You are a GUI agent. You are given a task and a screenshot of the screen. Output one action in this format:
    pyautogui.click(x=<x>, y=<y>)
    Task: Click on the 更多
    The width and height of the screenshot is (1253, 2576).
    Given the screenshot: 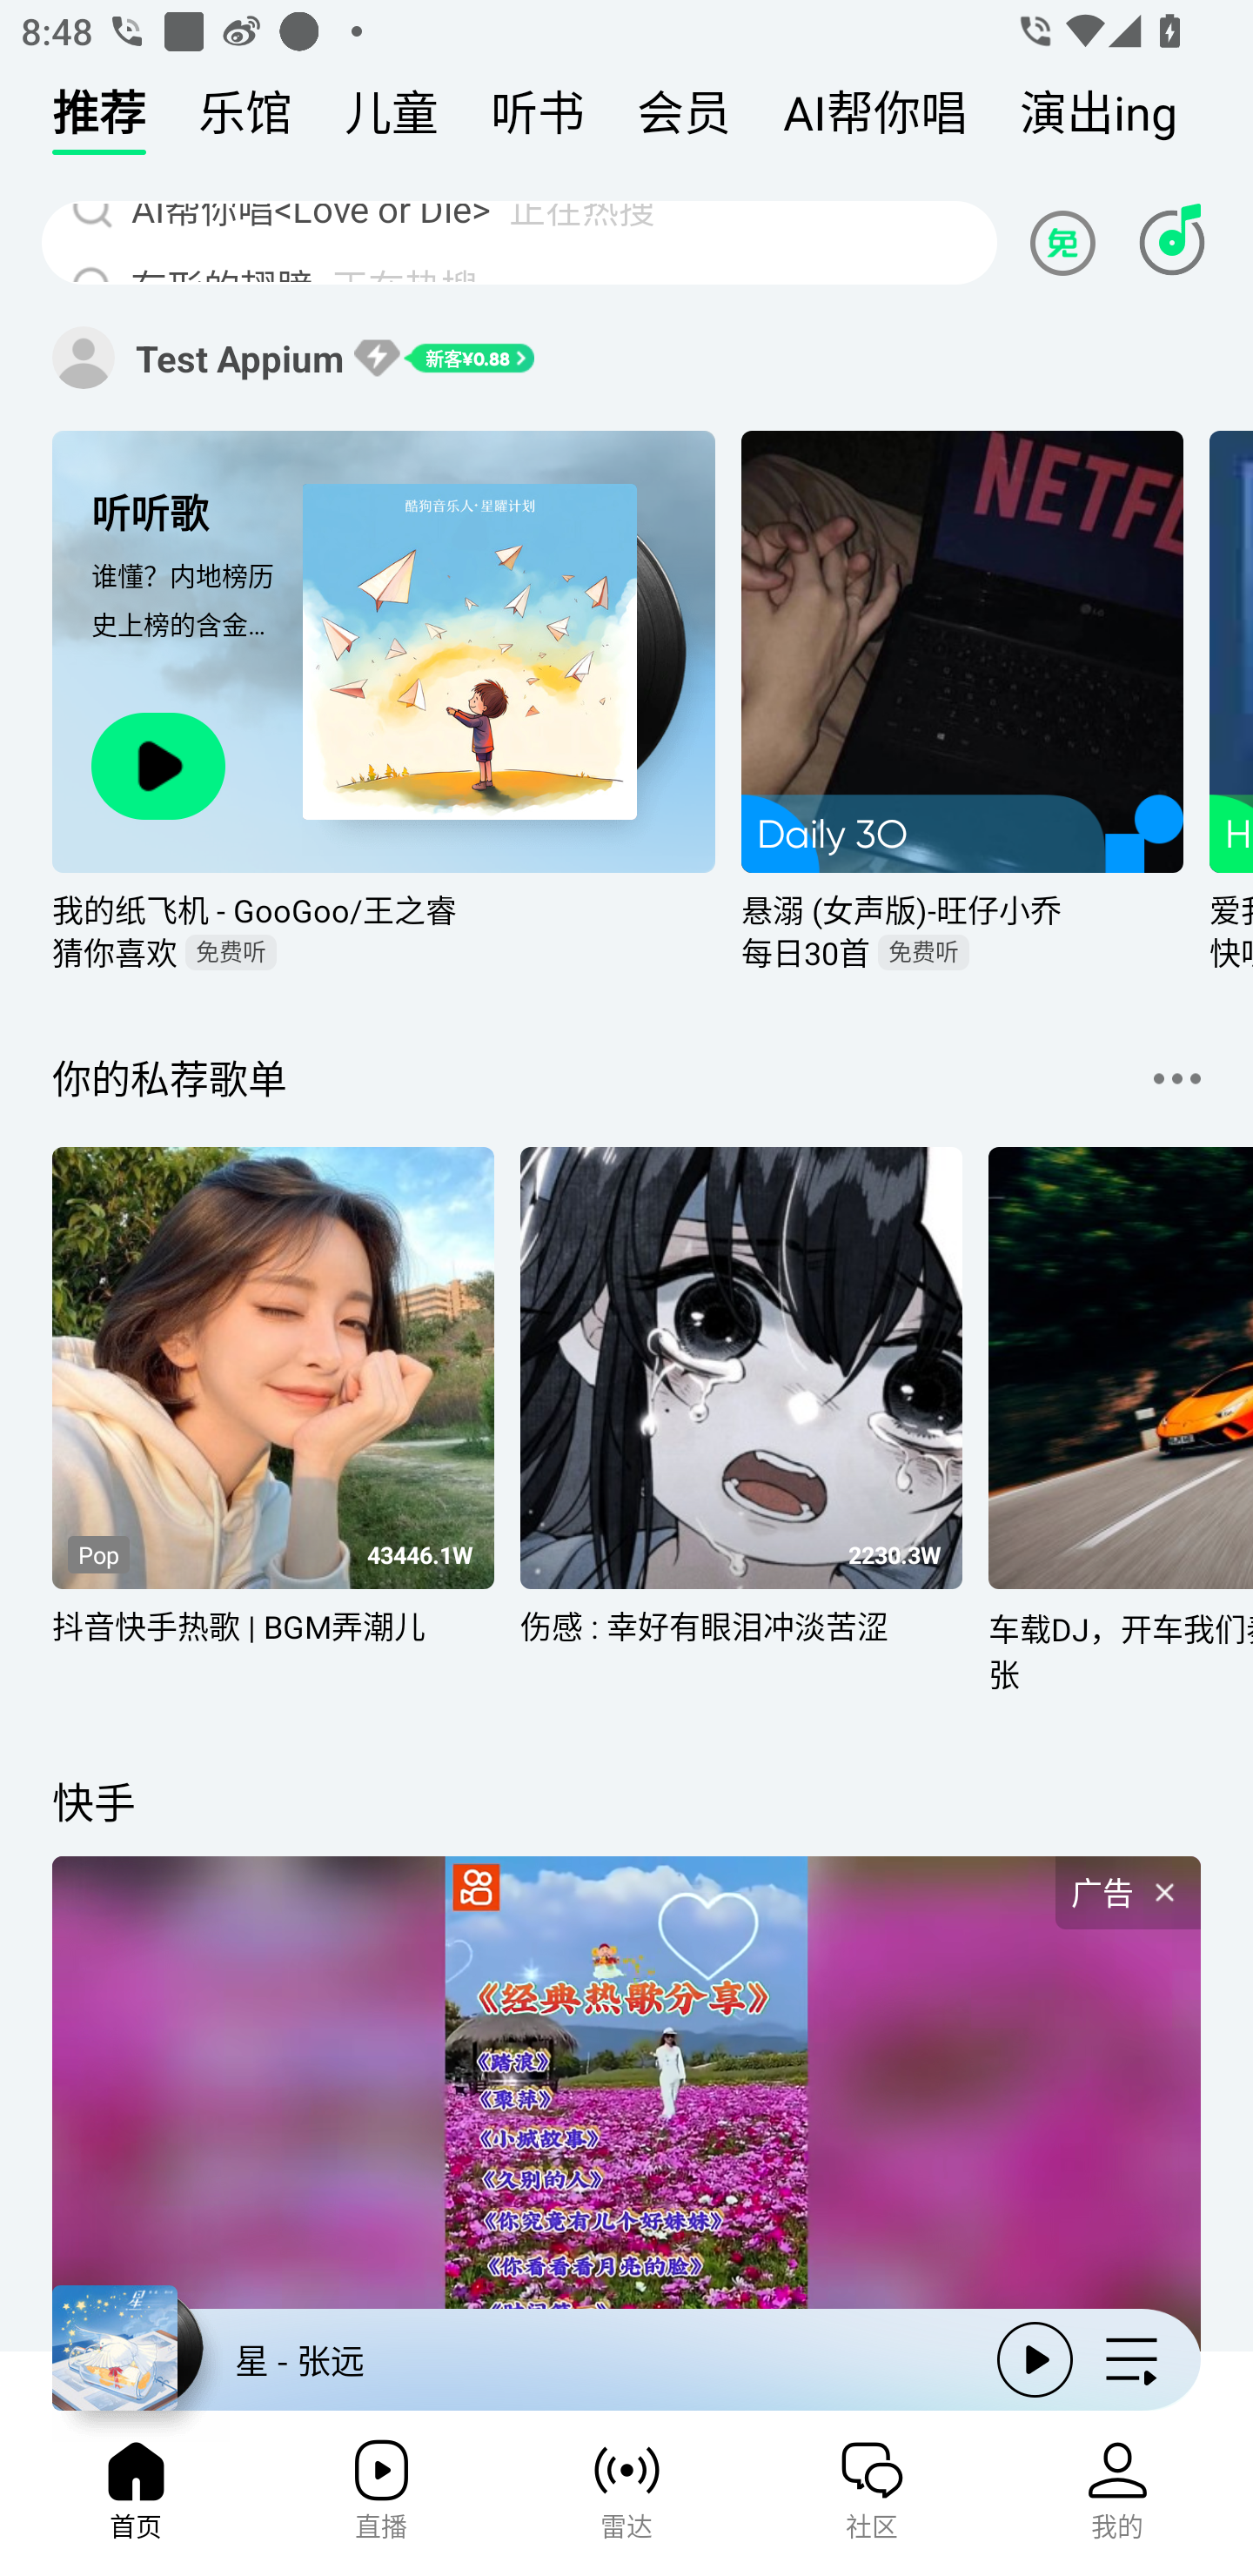 What is the action you would take?
    pyautogui.click(x=1176, y=1077)
    